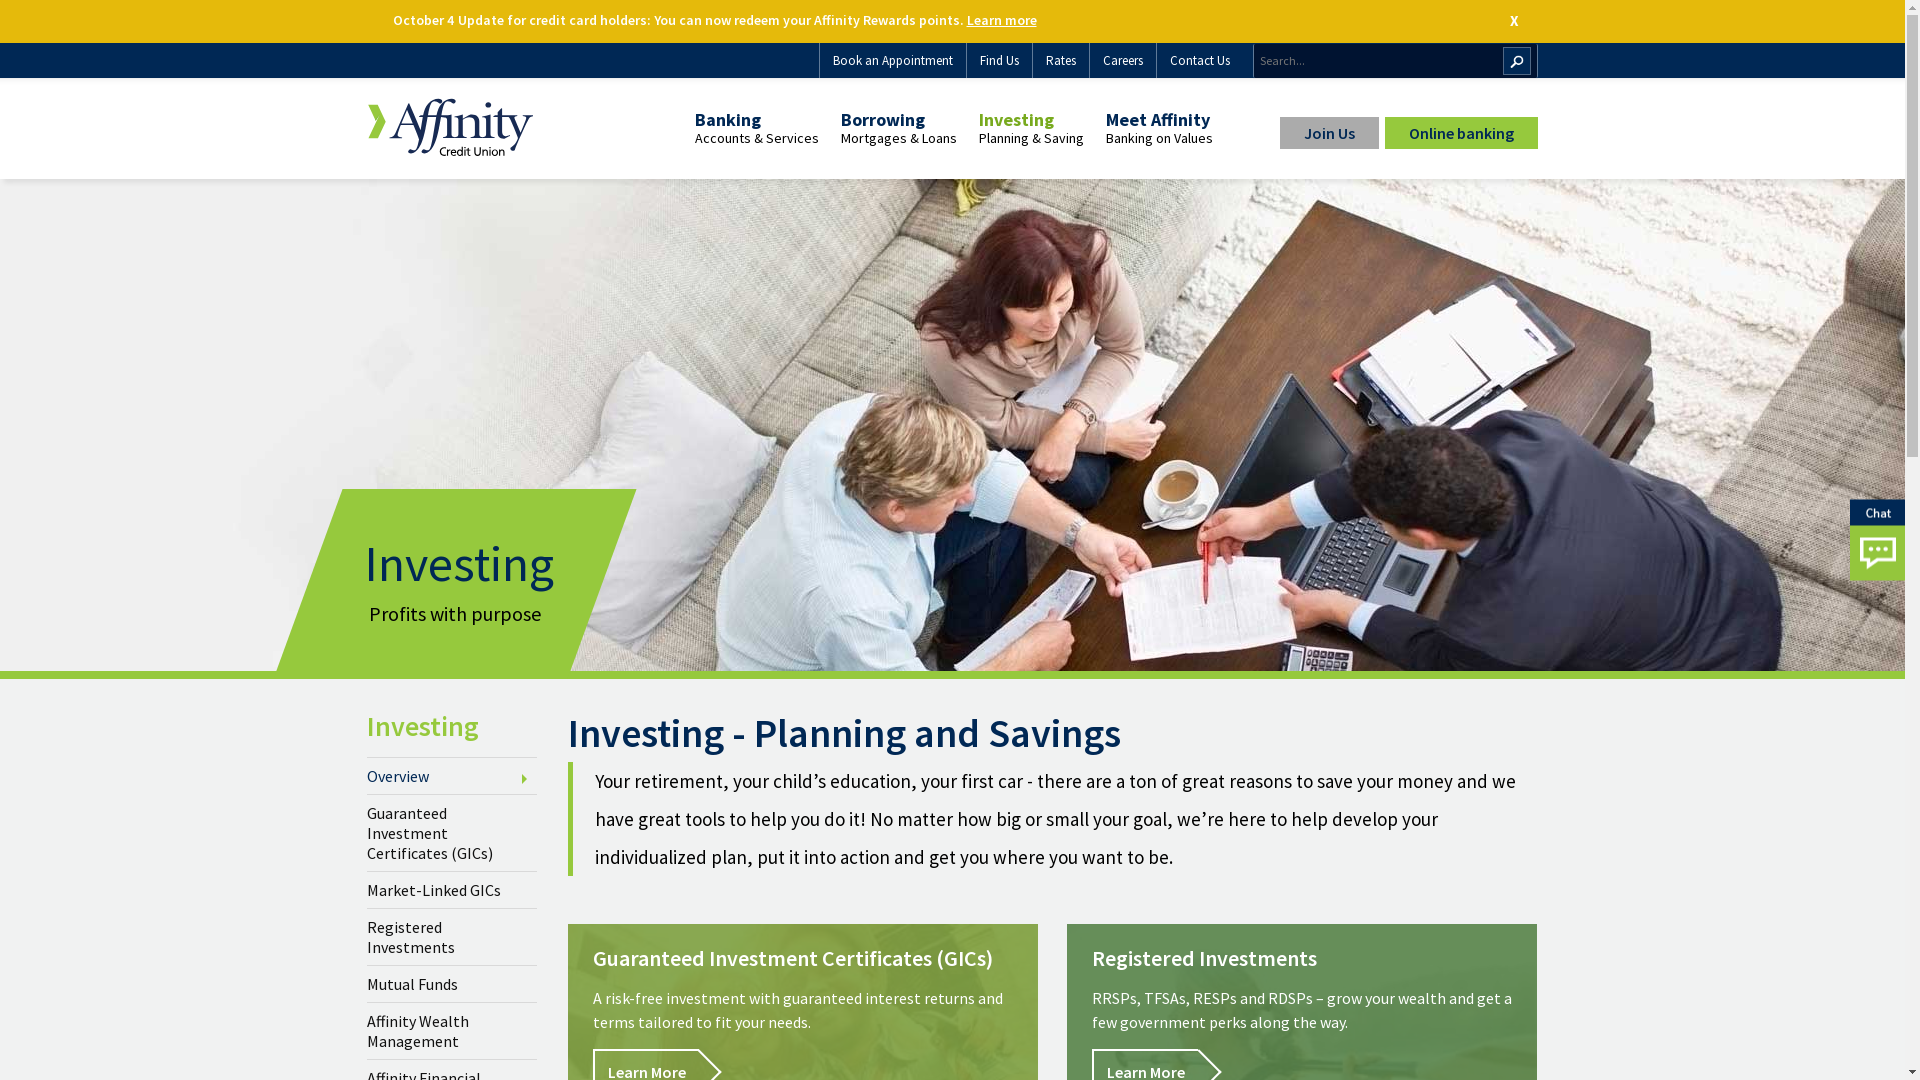  Describe the element at coordinates (840, 161) in the screenshot. I see `Overview` at that location.